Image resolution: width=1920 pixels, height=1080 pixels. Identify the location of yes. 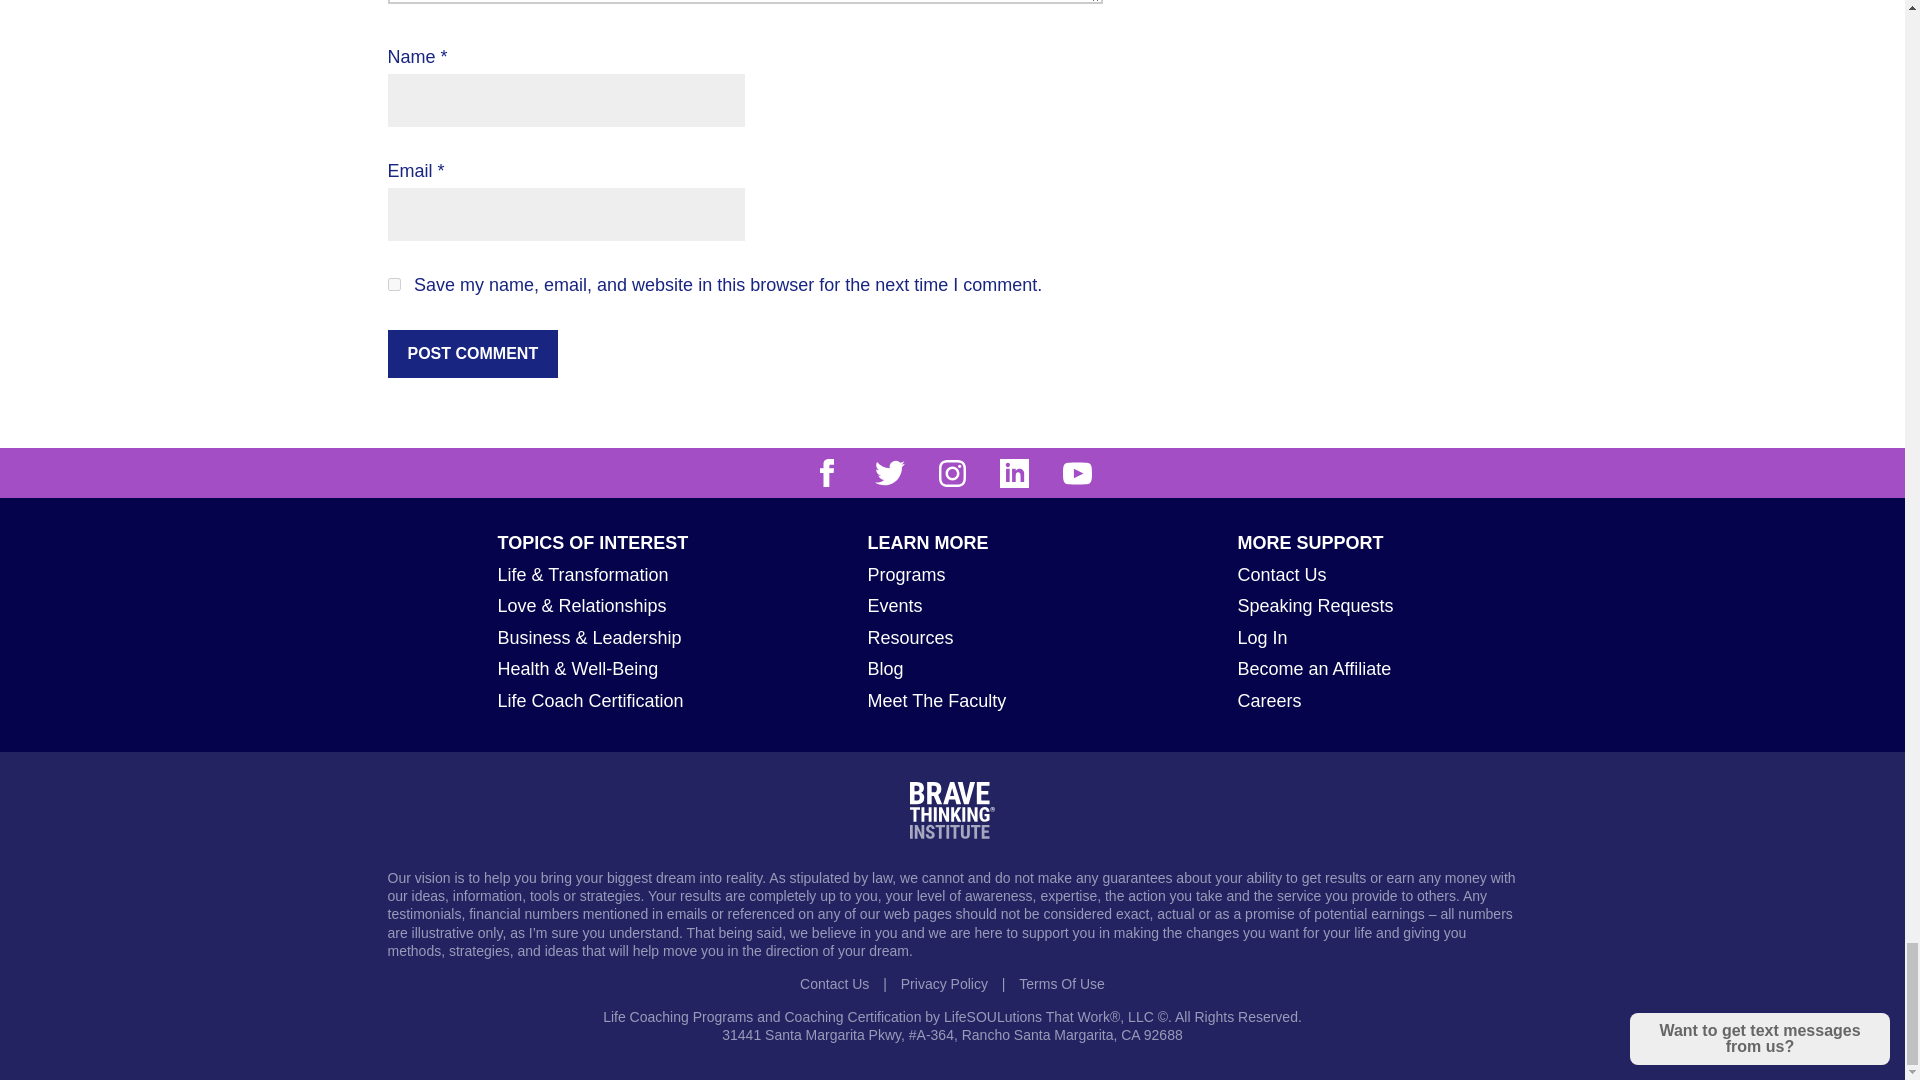
(394, 284).